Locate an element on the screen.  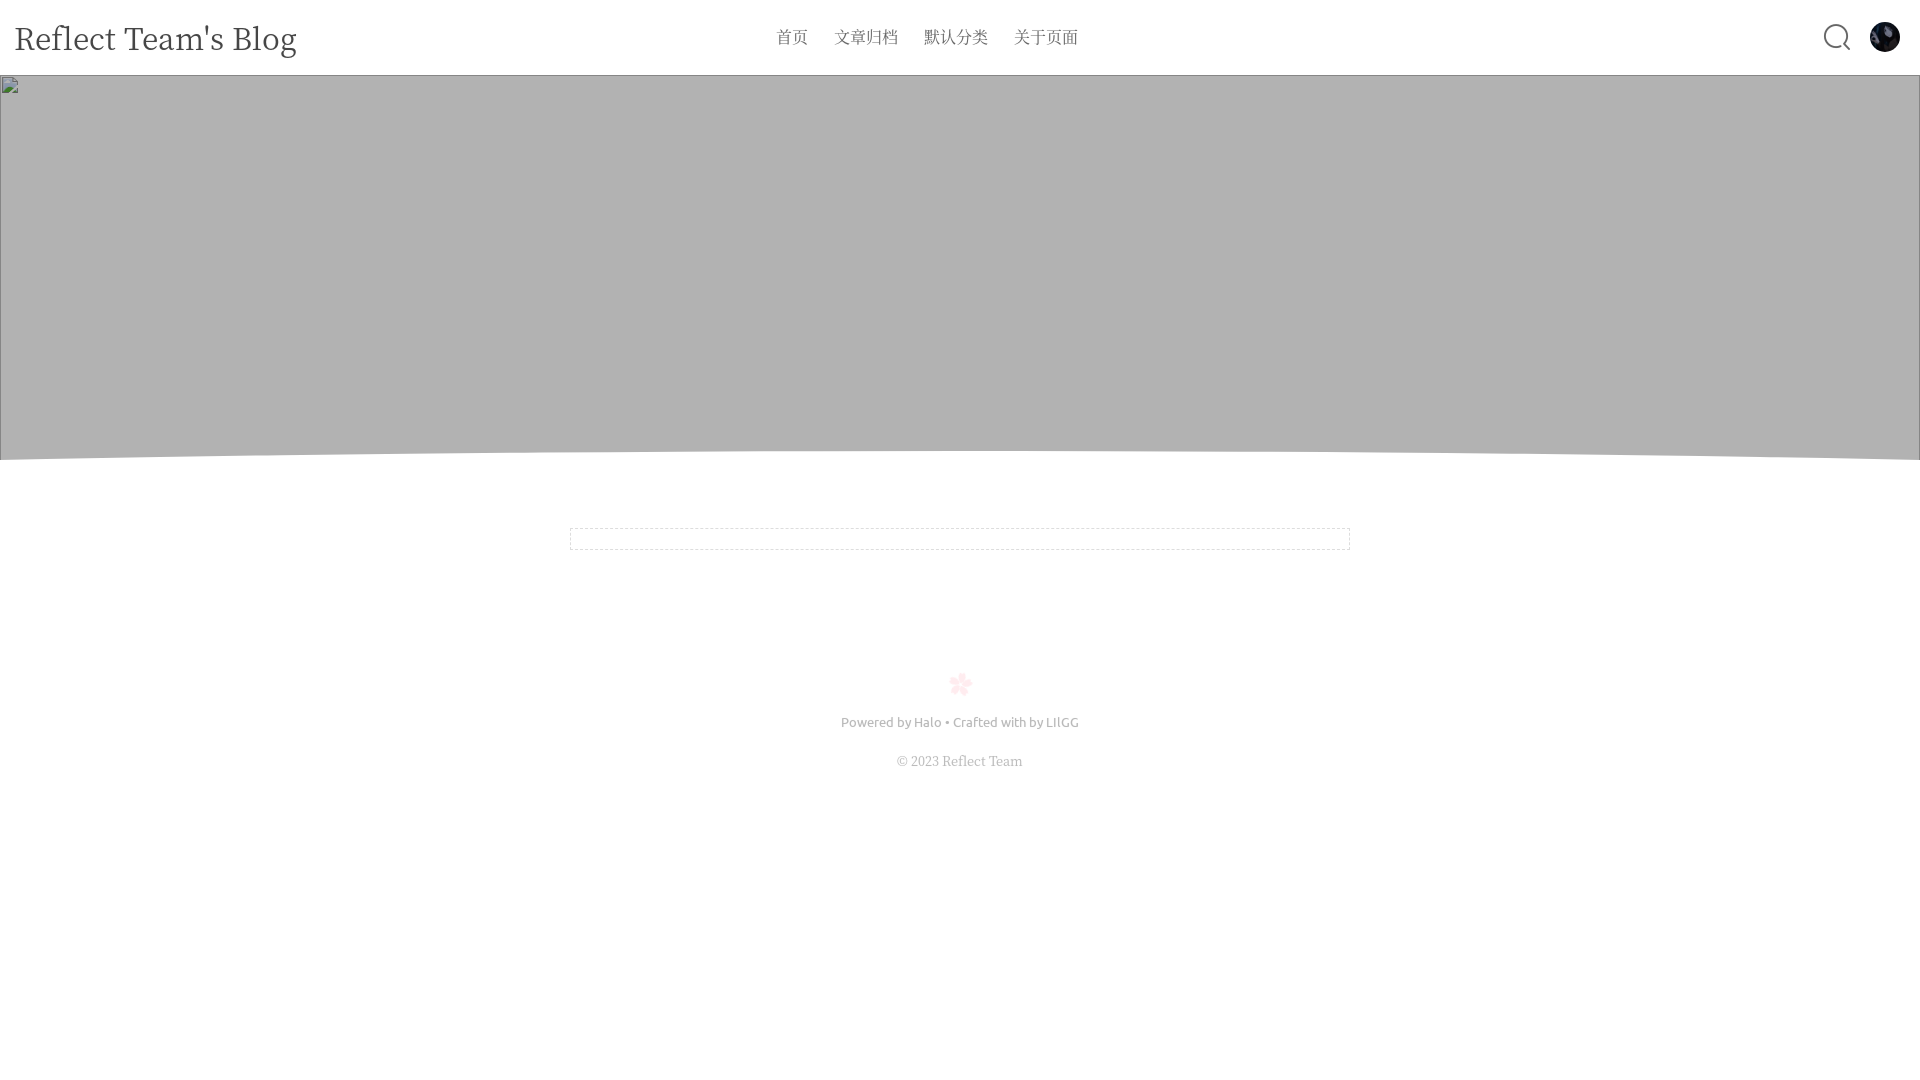
LIlGG is located at coordinates (1062, 722).